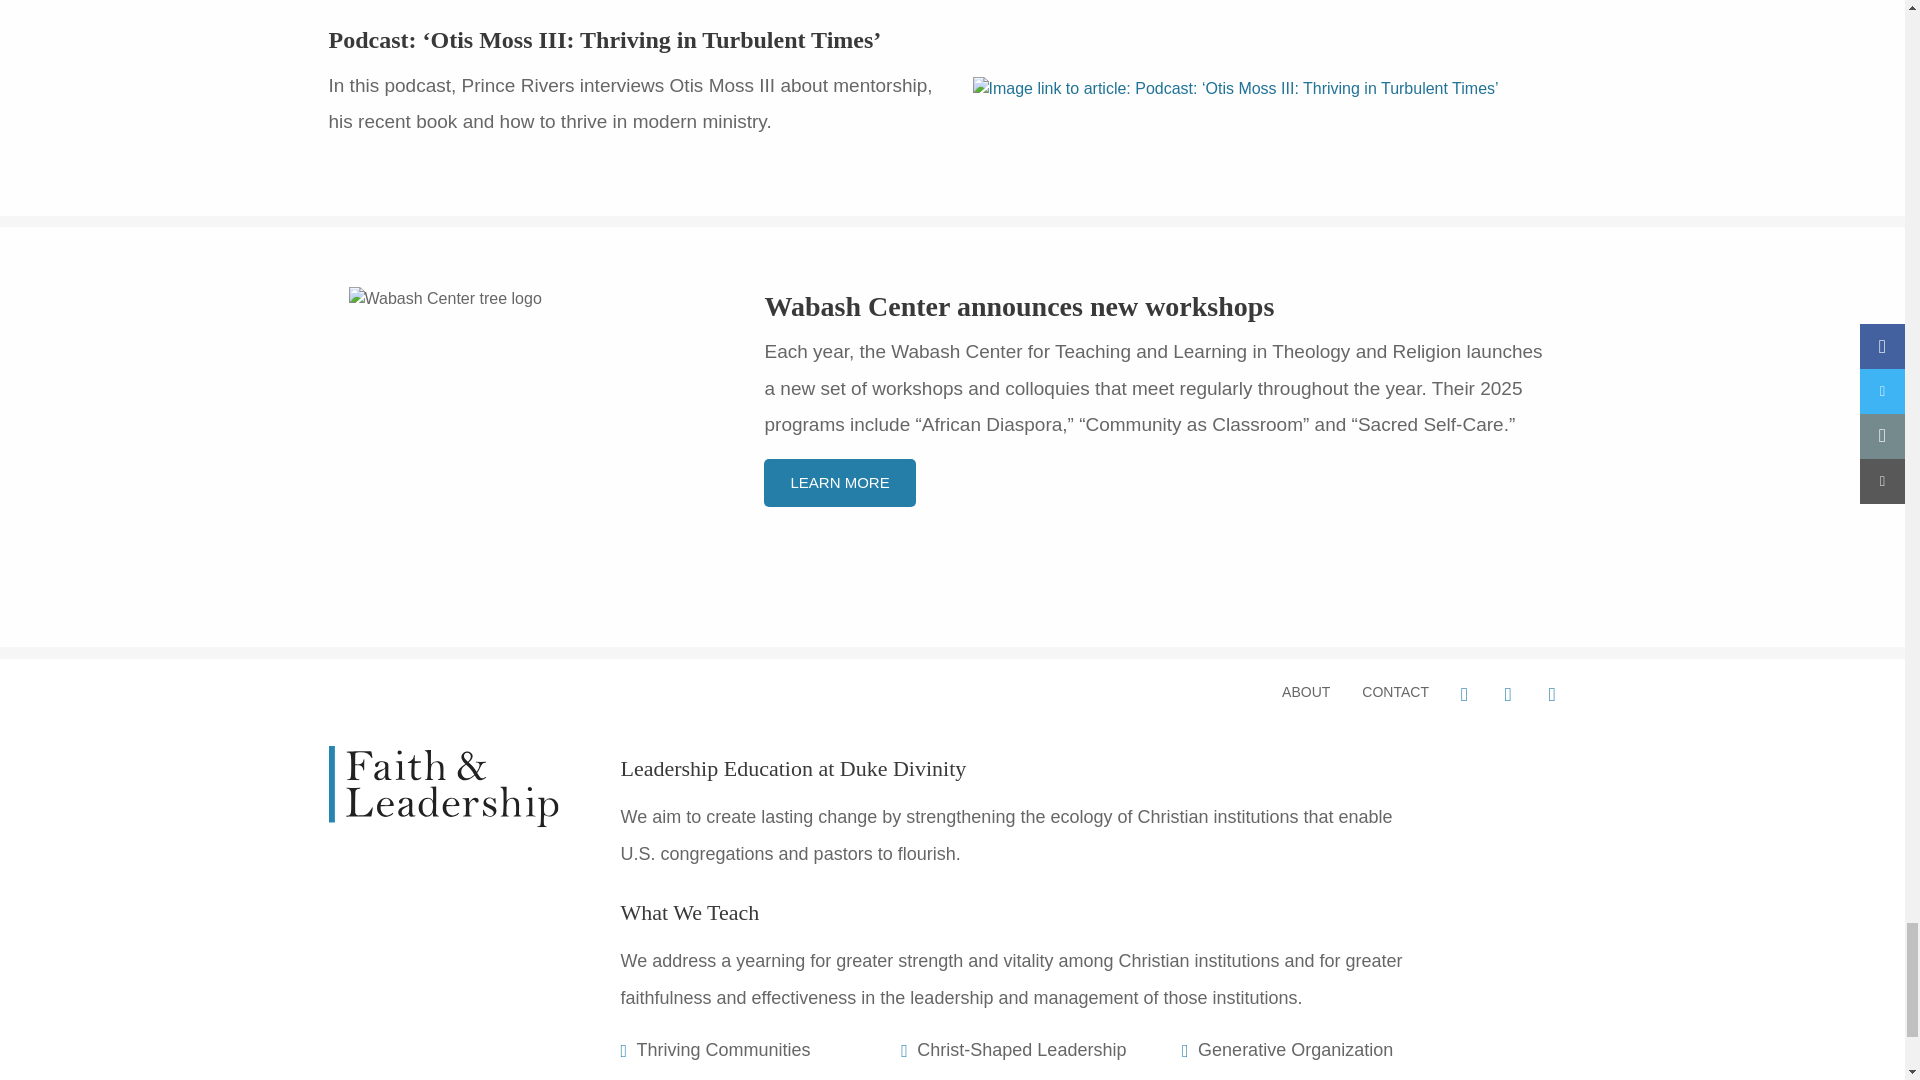  What do you see at coordinates (1554, 694) in the screenshot?
I see ` RSS FEED` at bounding box center [1554, 694].